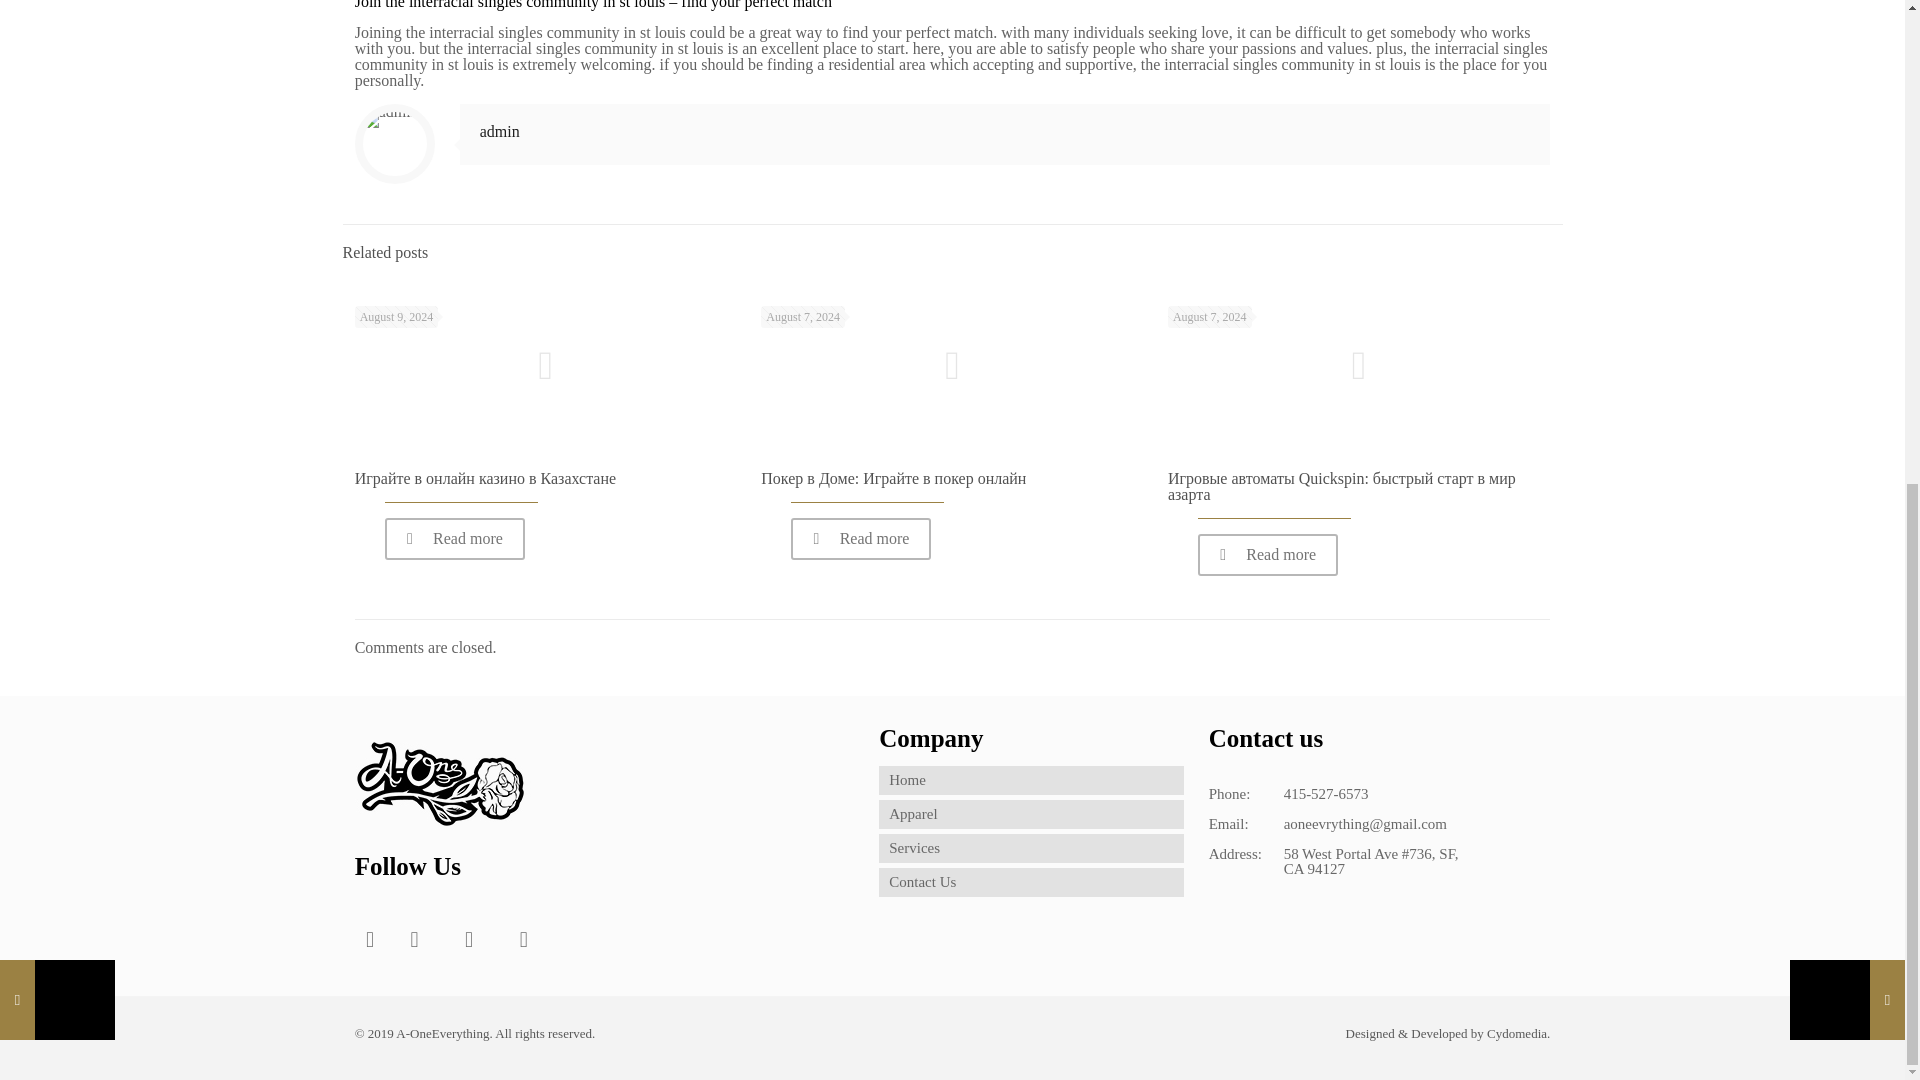 The image size is (1920, 1080). Describe the element at coordinates (1032, 814) in the screenshot. I see `Apparel` at that location.